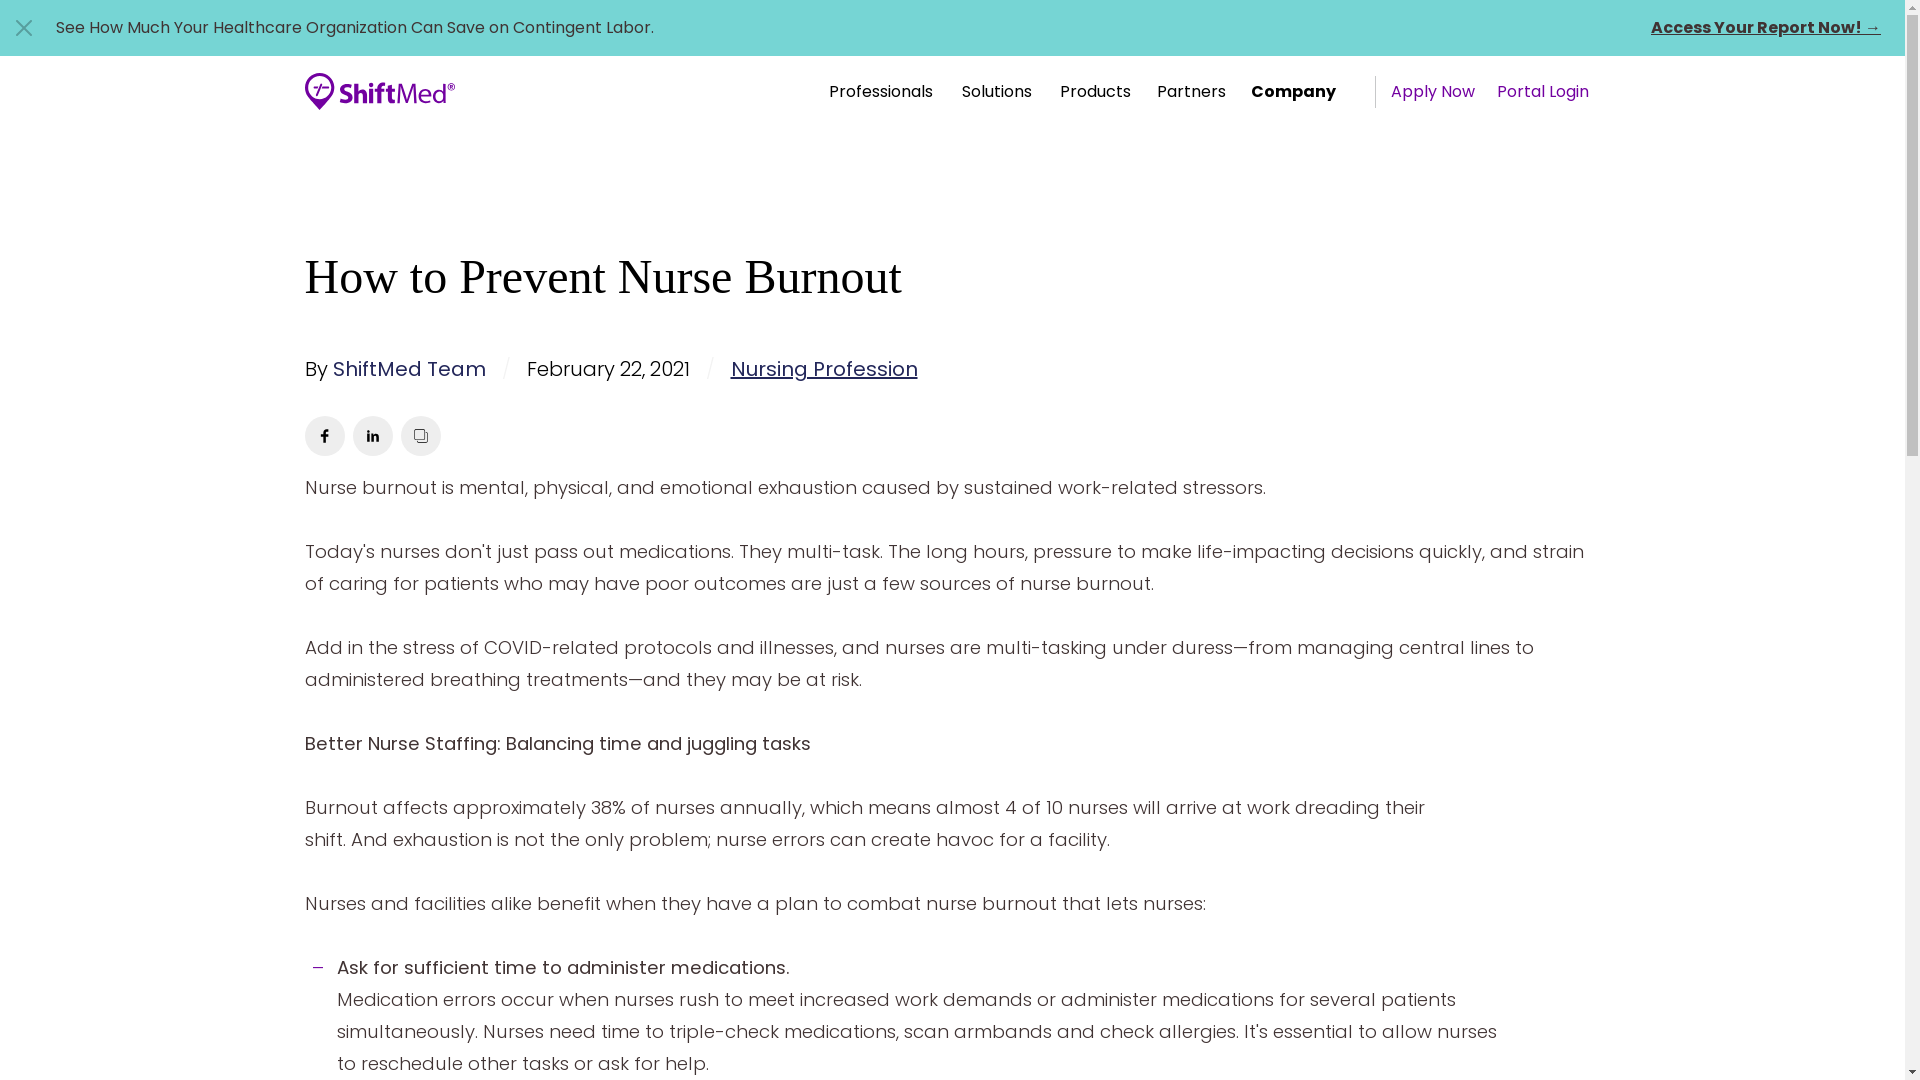 The width and height of the screenshot is (1920, 1080). Describe the element at coordinates (1293, 92) in the screenshot. I see `Company` at that location.